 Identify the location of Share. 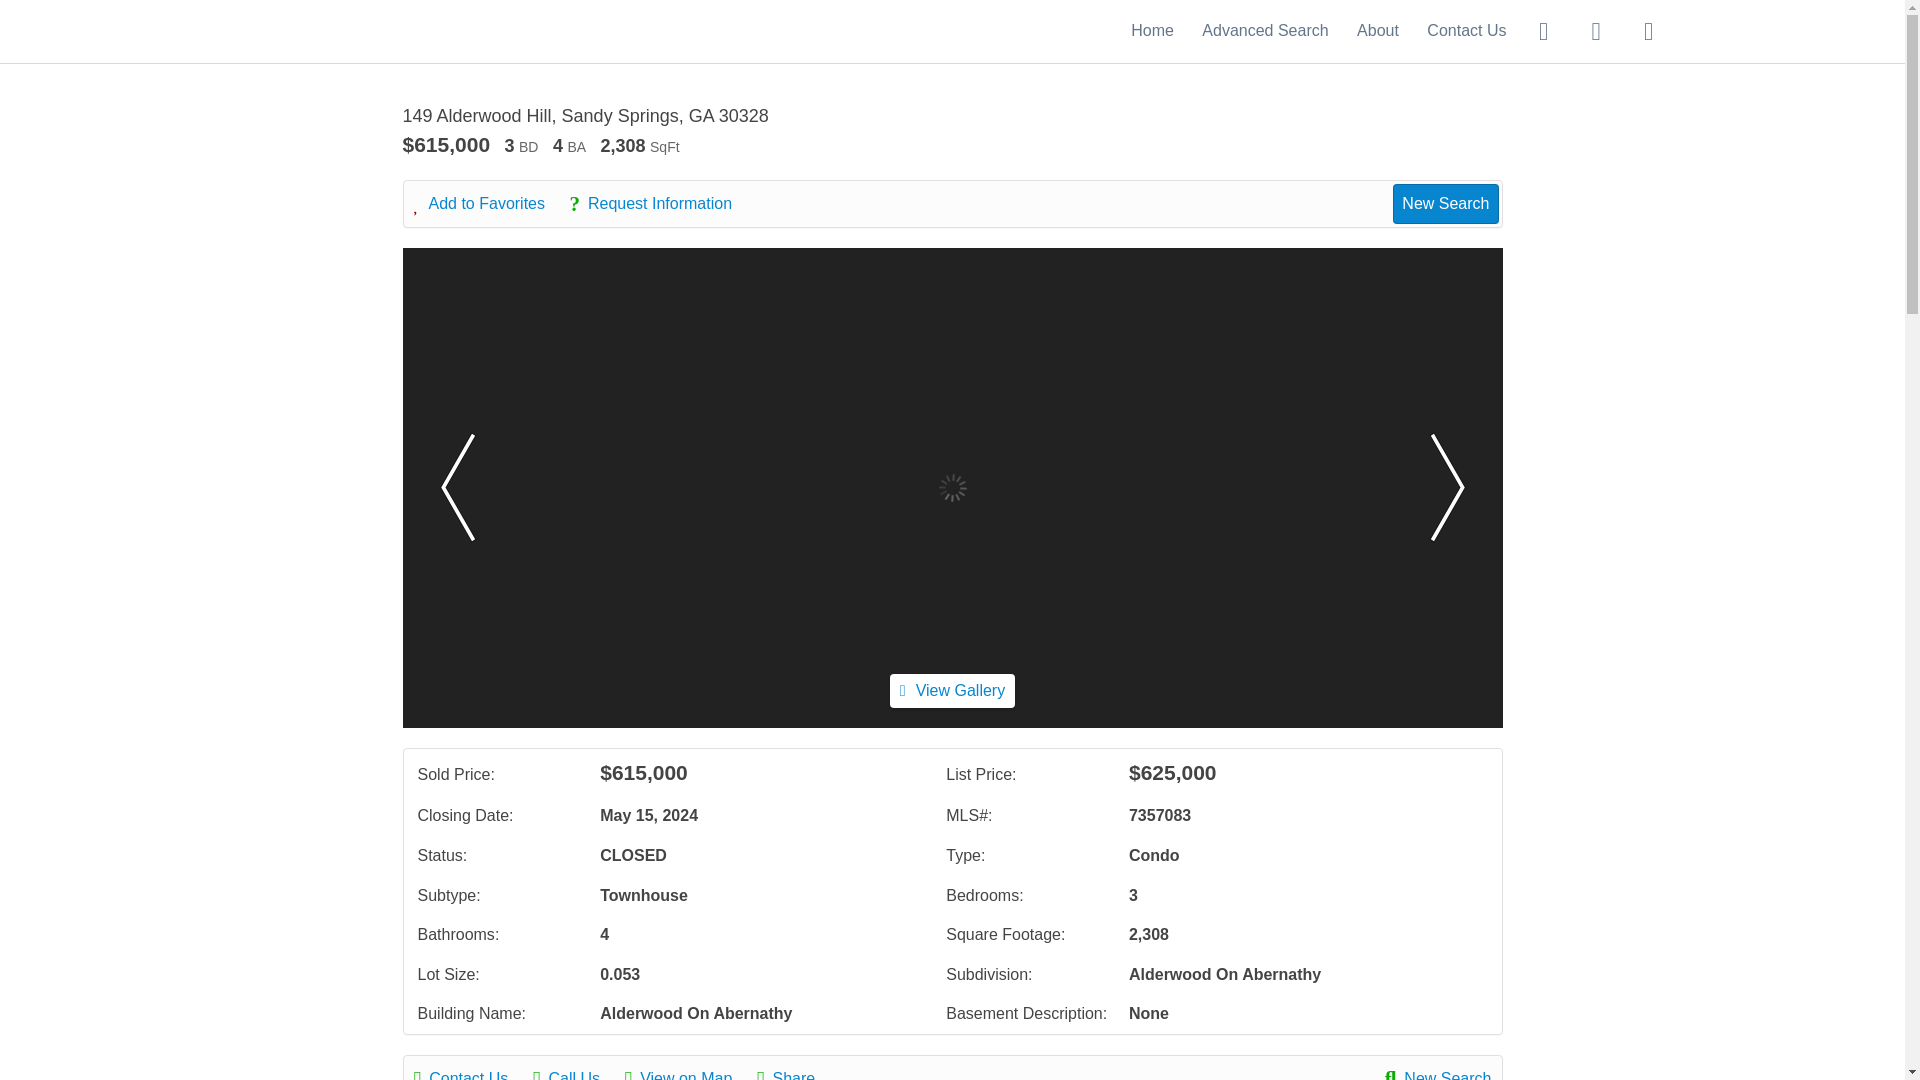
(796, 1072).